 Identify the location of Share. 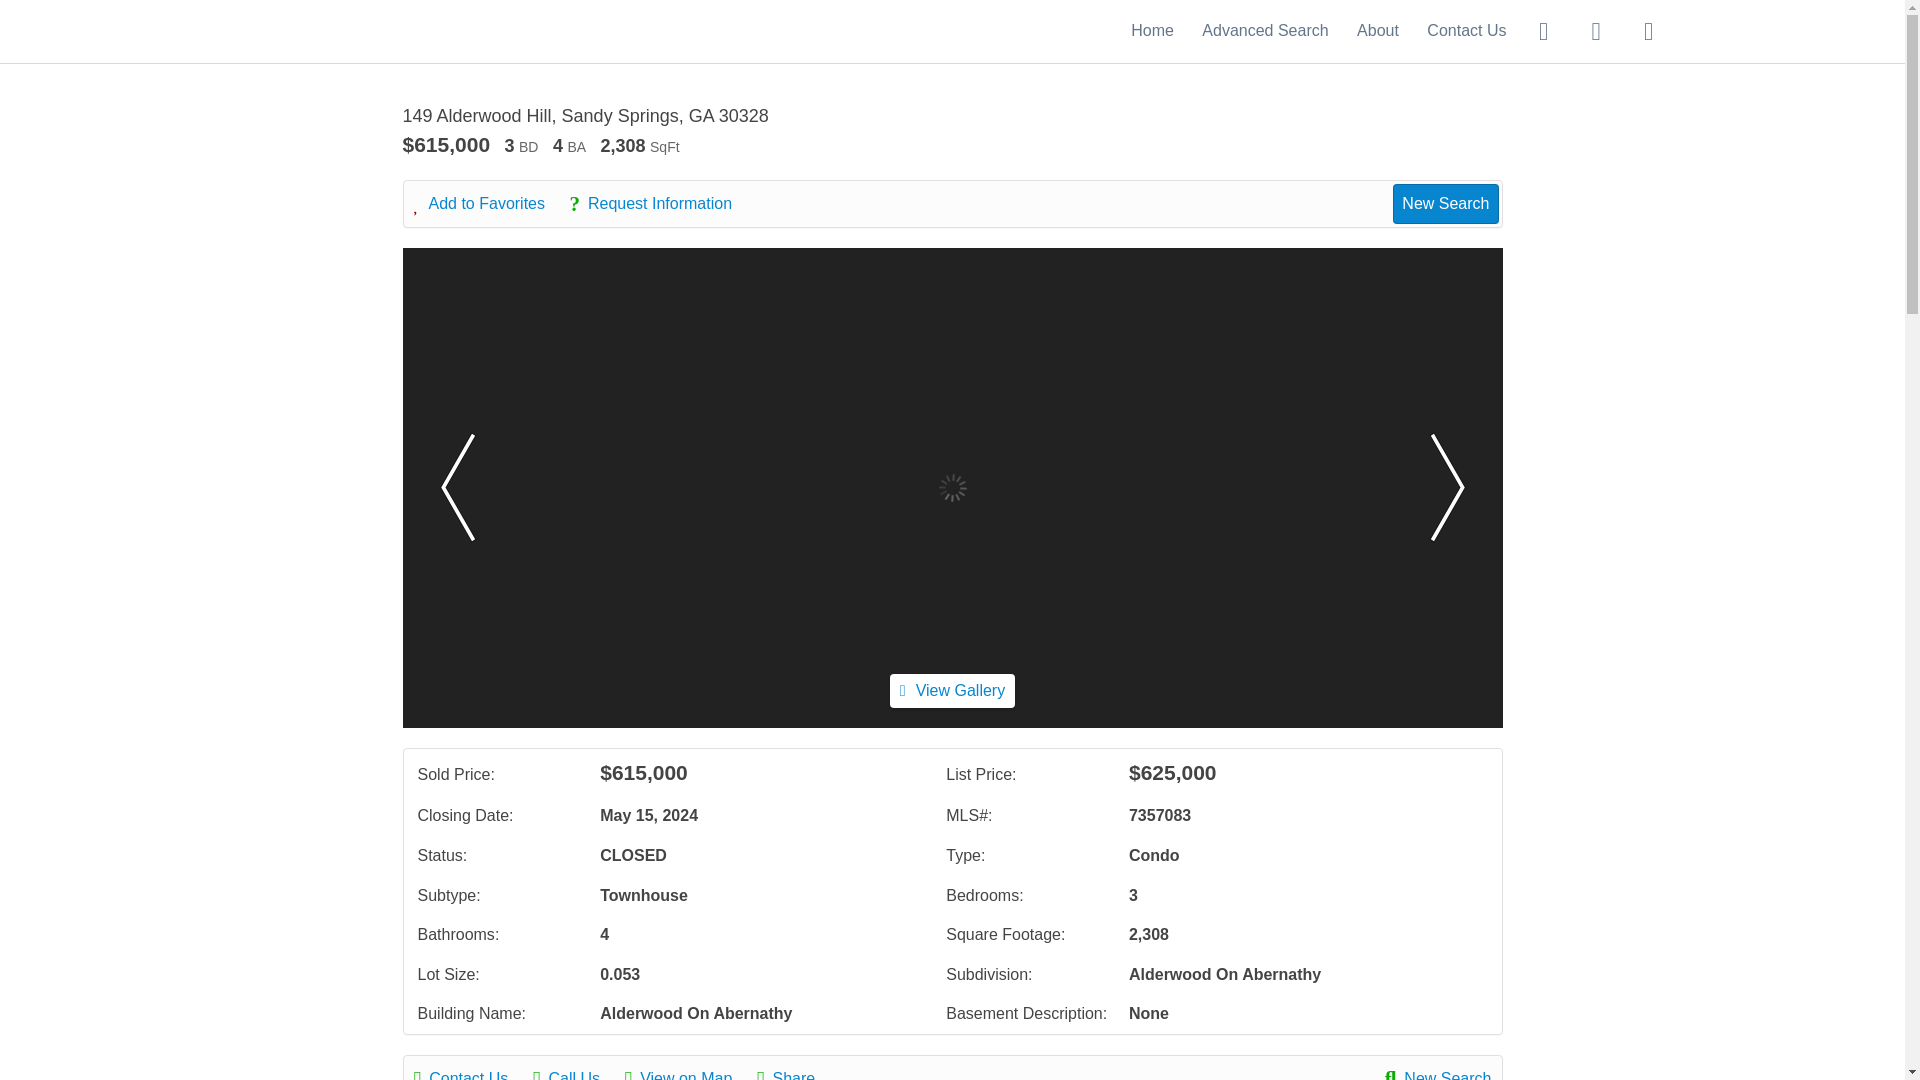
(796, 1072).